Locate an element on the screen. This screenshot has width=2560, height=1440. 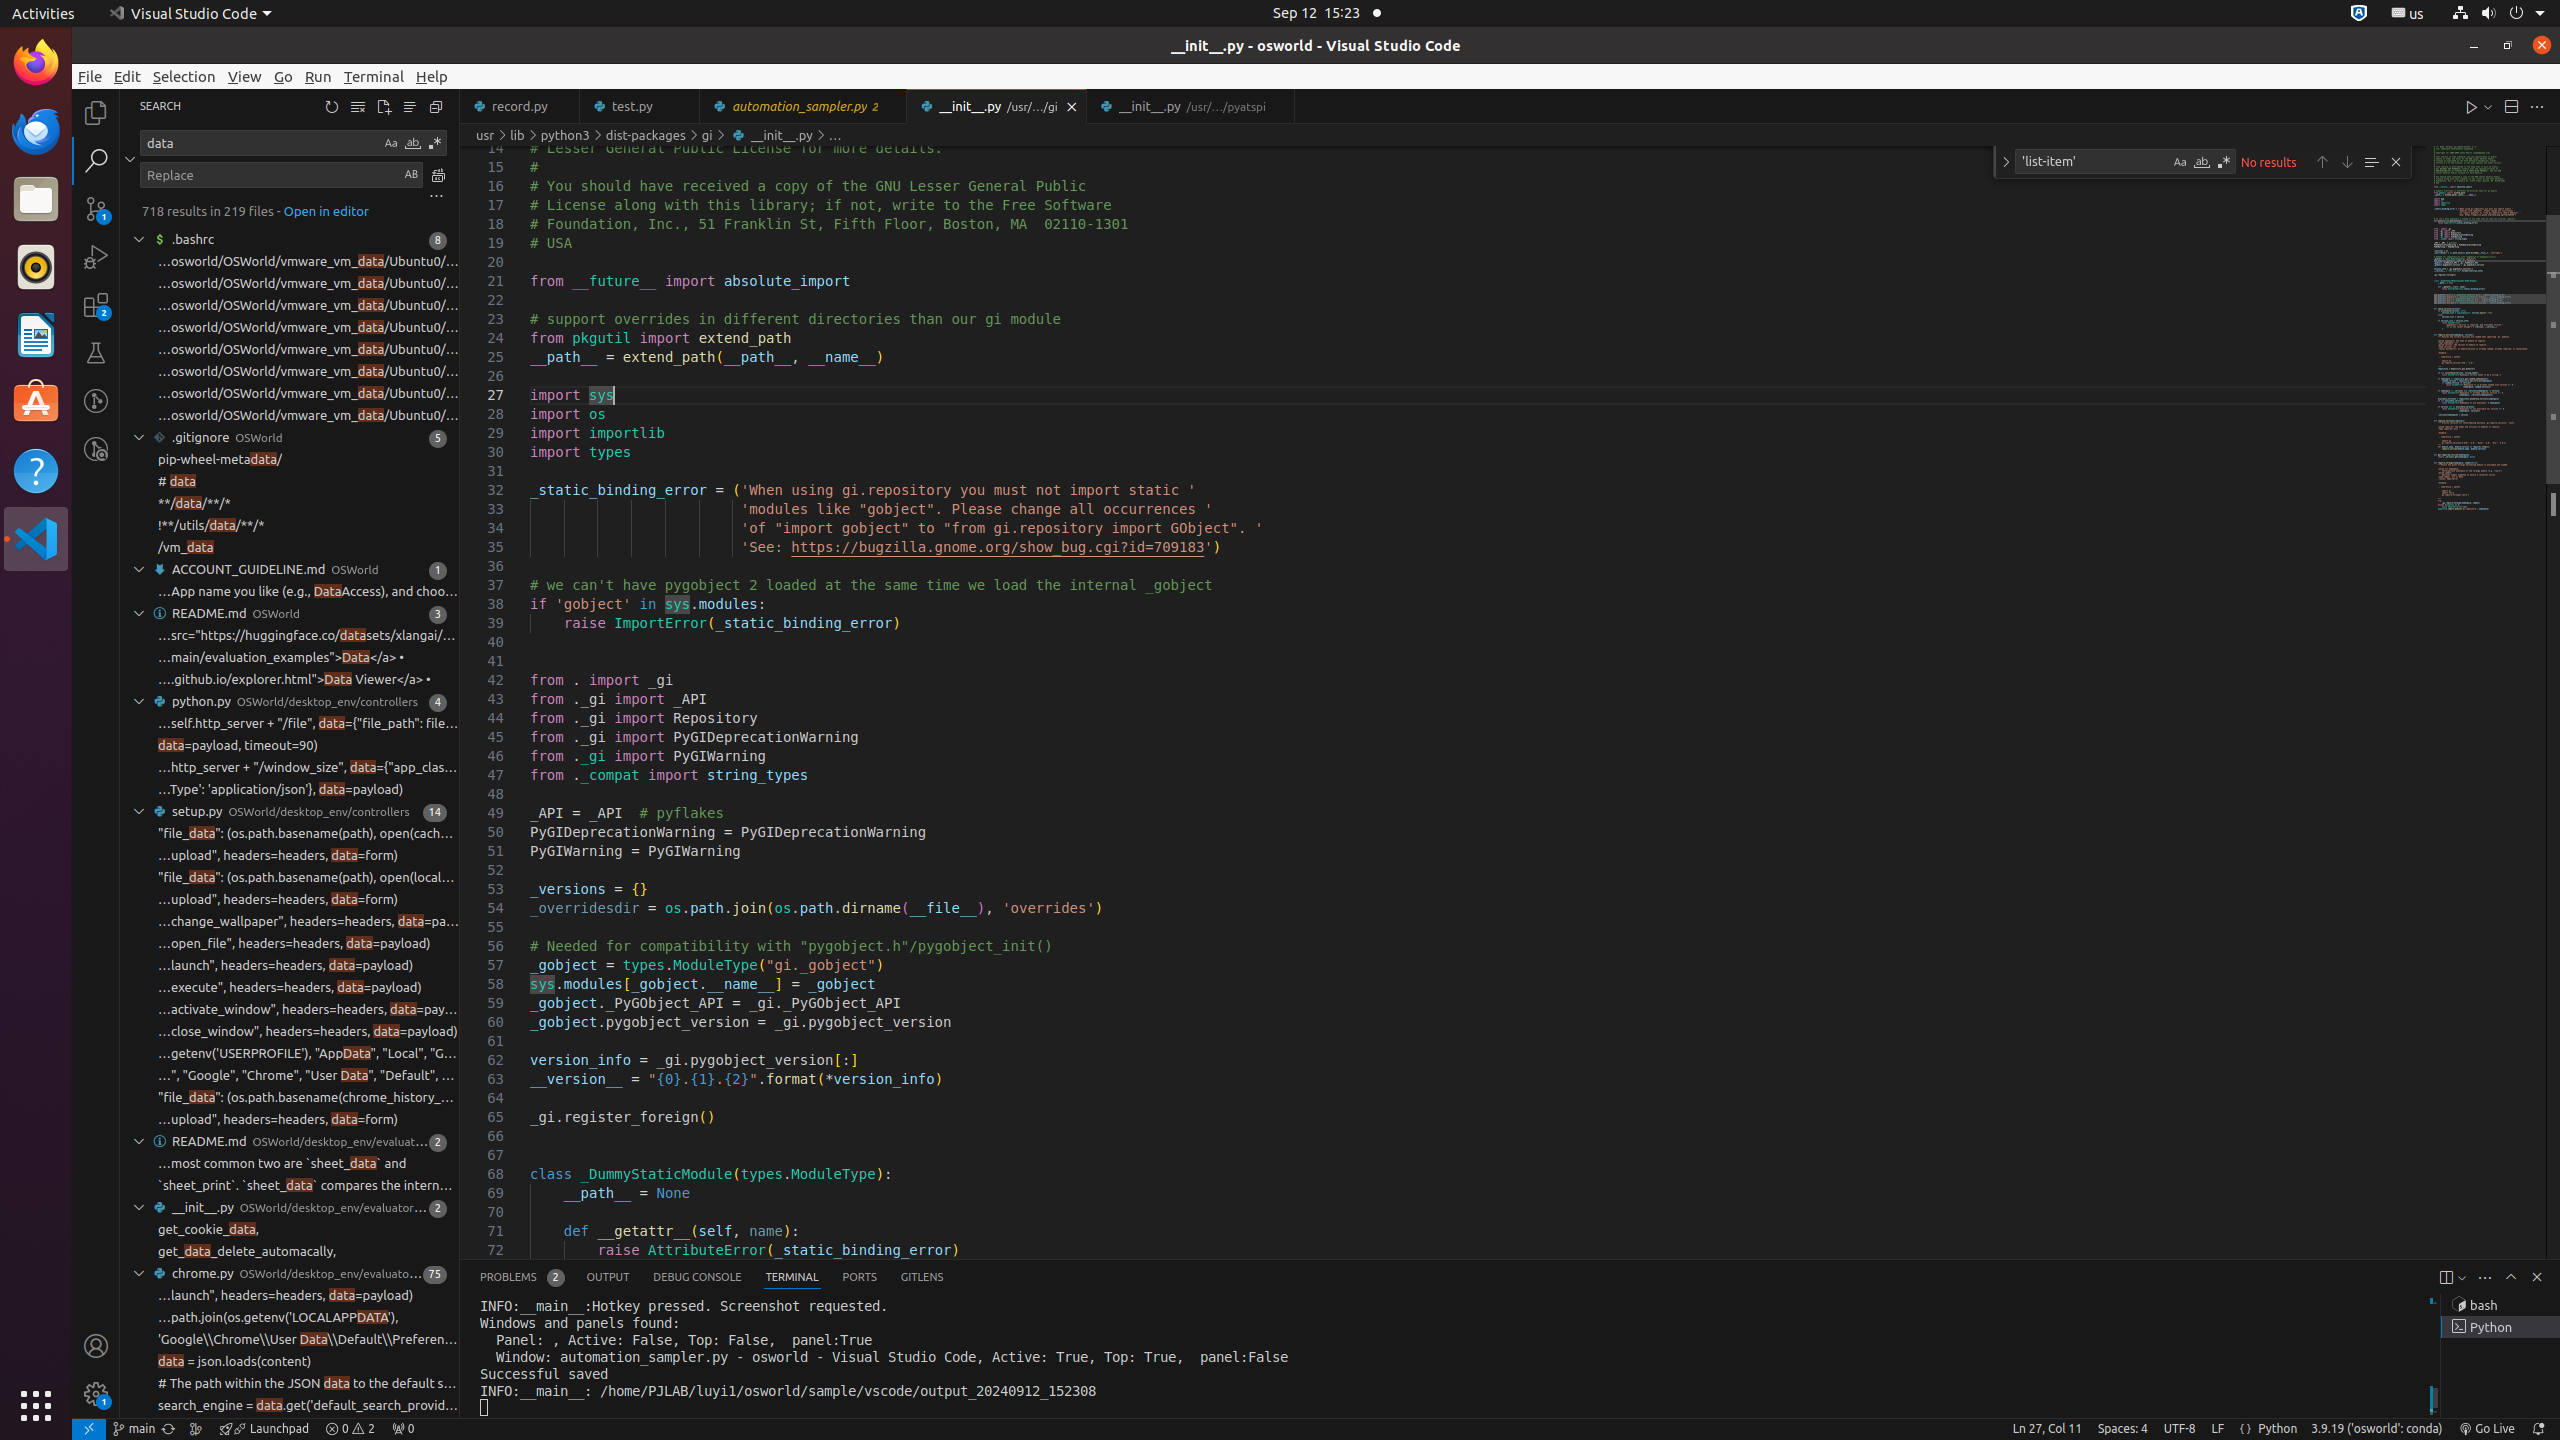
# The path within the JSON data to the default search engine might vary is located at coordinates (308, 1384).